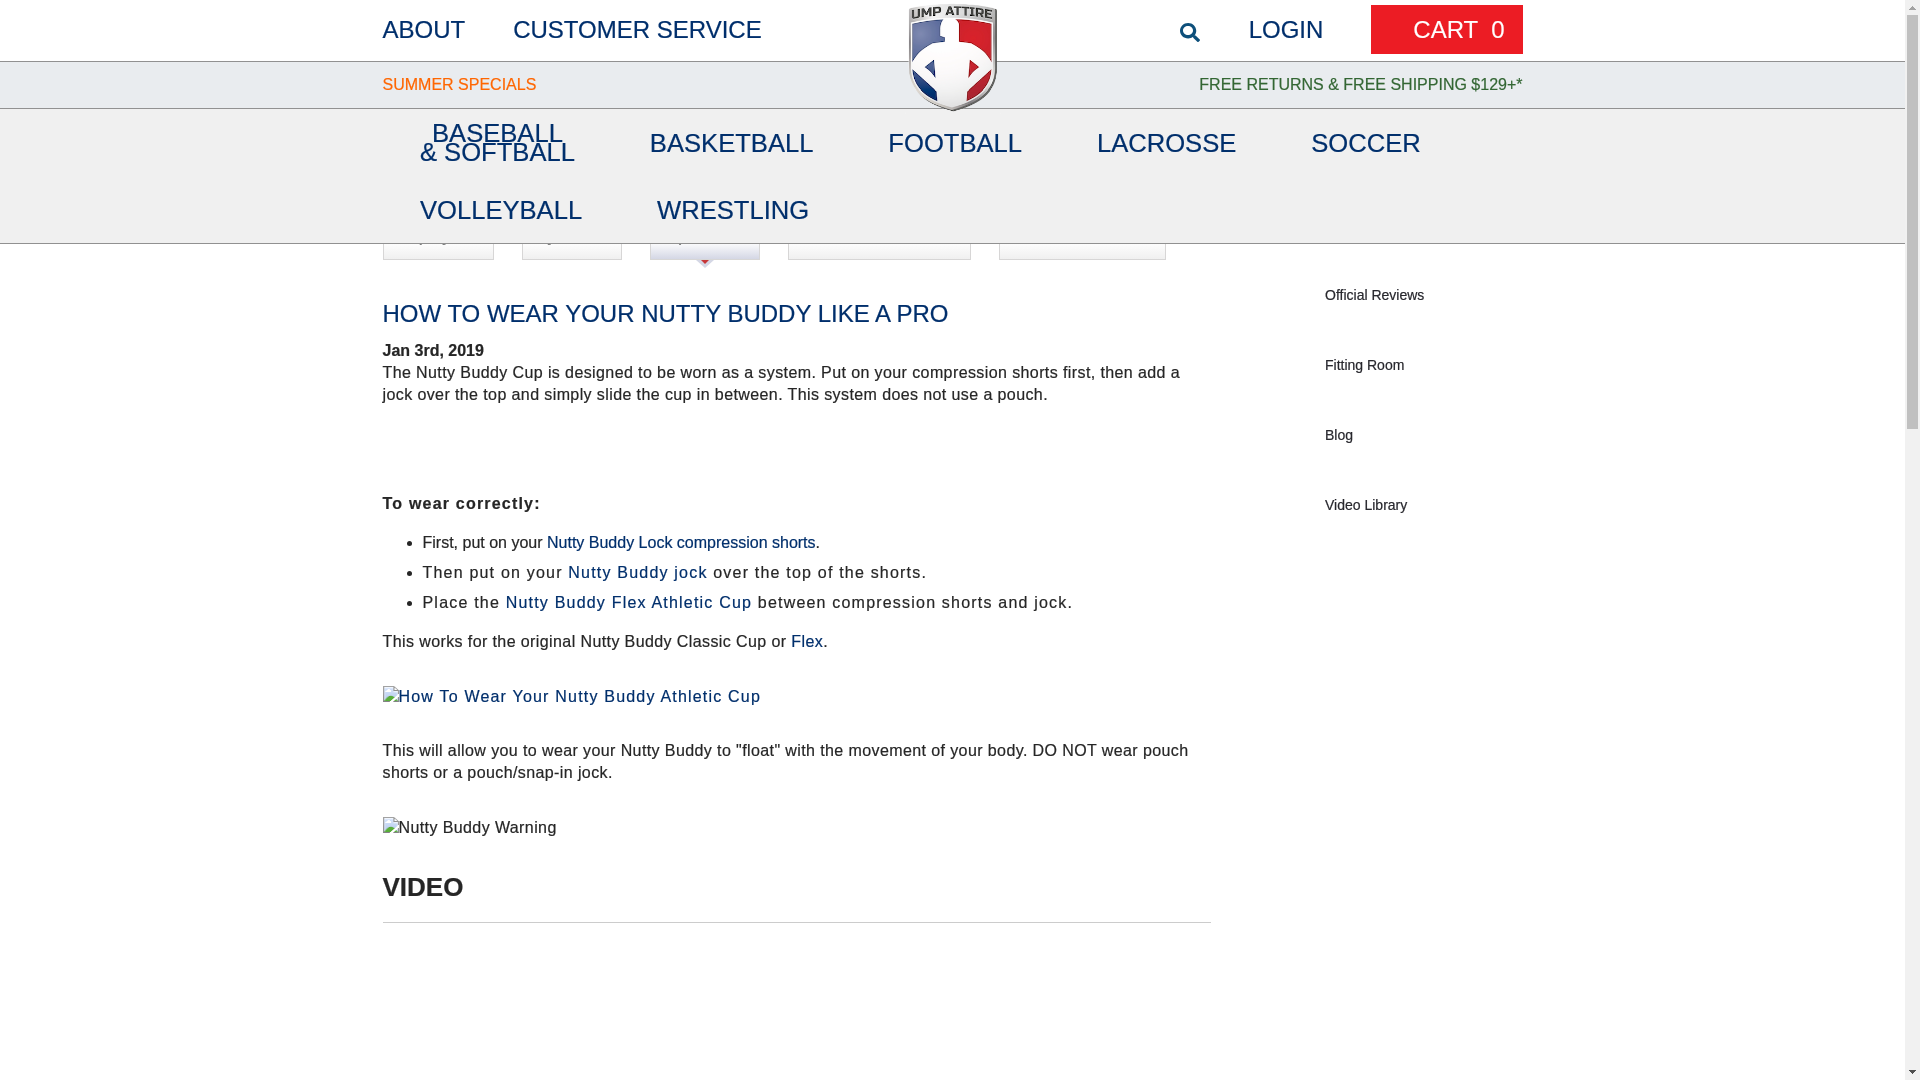 Image resolution: width=1920 pixels, height=1080 pixels. What do you see at coordinates (1286, 30) in the screenshot?
I see `LOGIN` at bounding box center [1286, 30].